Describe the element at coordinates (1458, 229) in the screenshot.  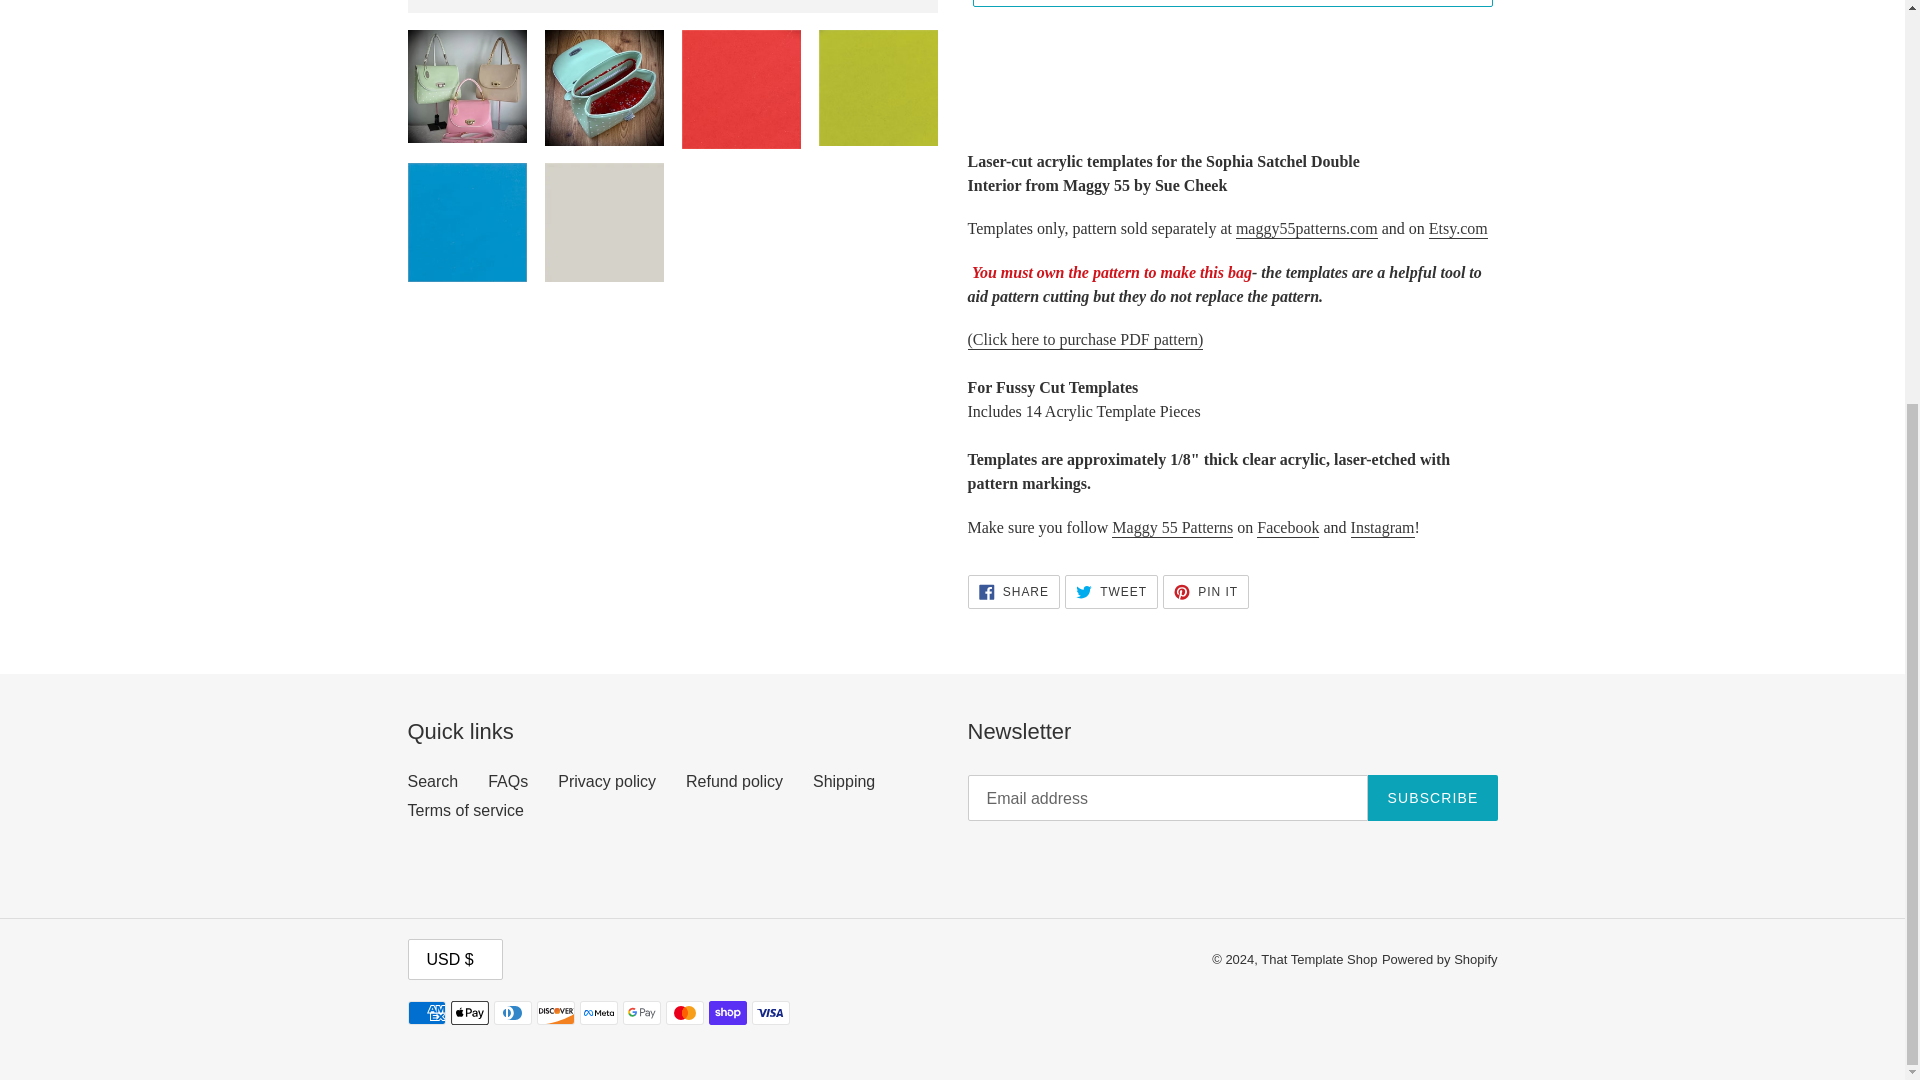
I see `Etsy.com` at that location.